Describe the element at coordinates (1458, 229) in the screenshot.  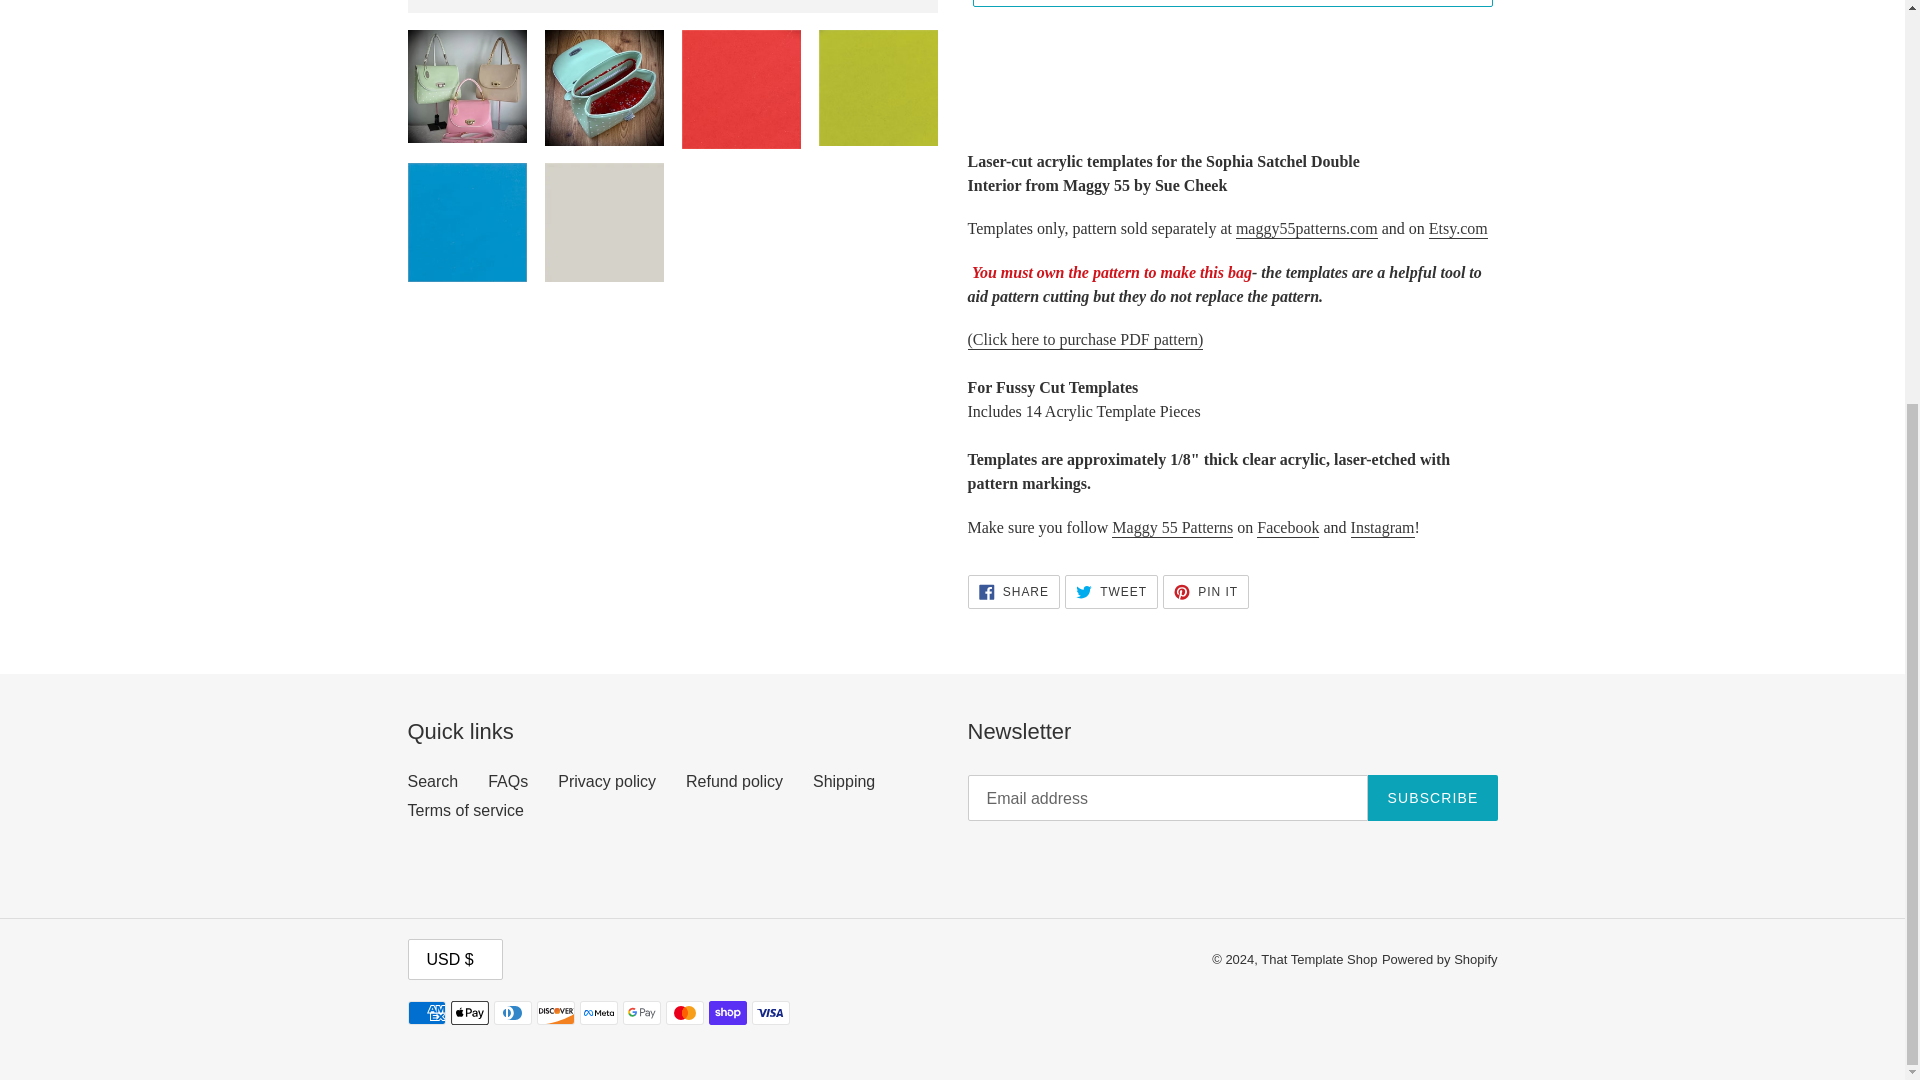
I see `Etsy.com` at that location.